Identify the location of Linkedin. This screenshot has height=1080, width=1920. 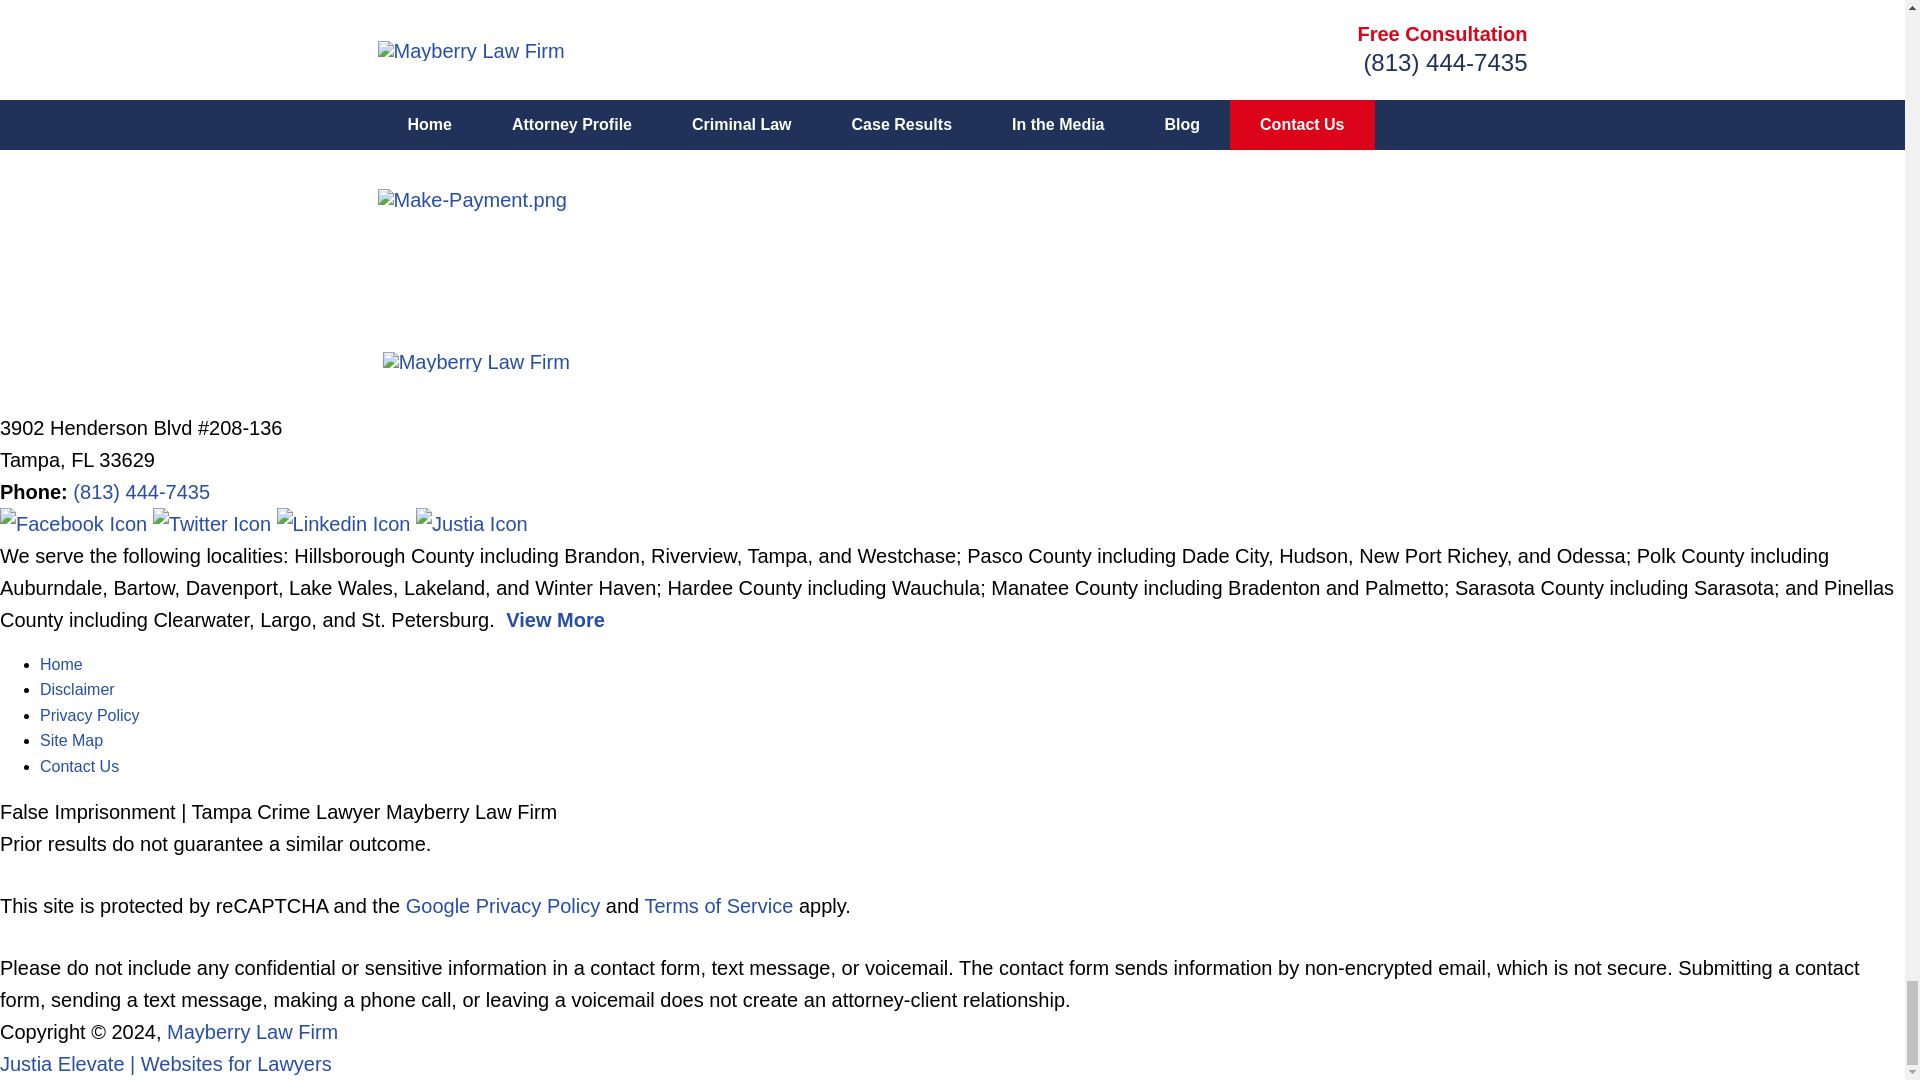
(346, 524).